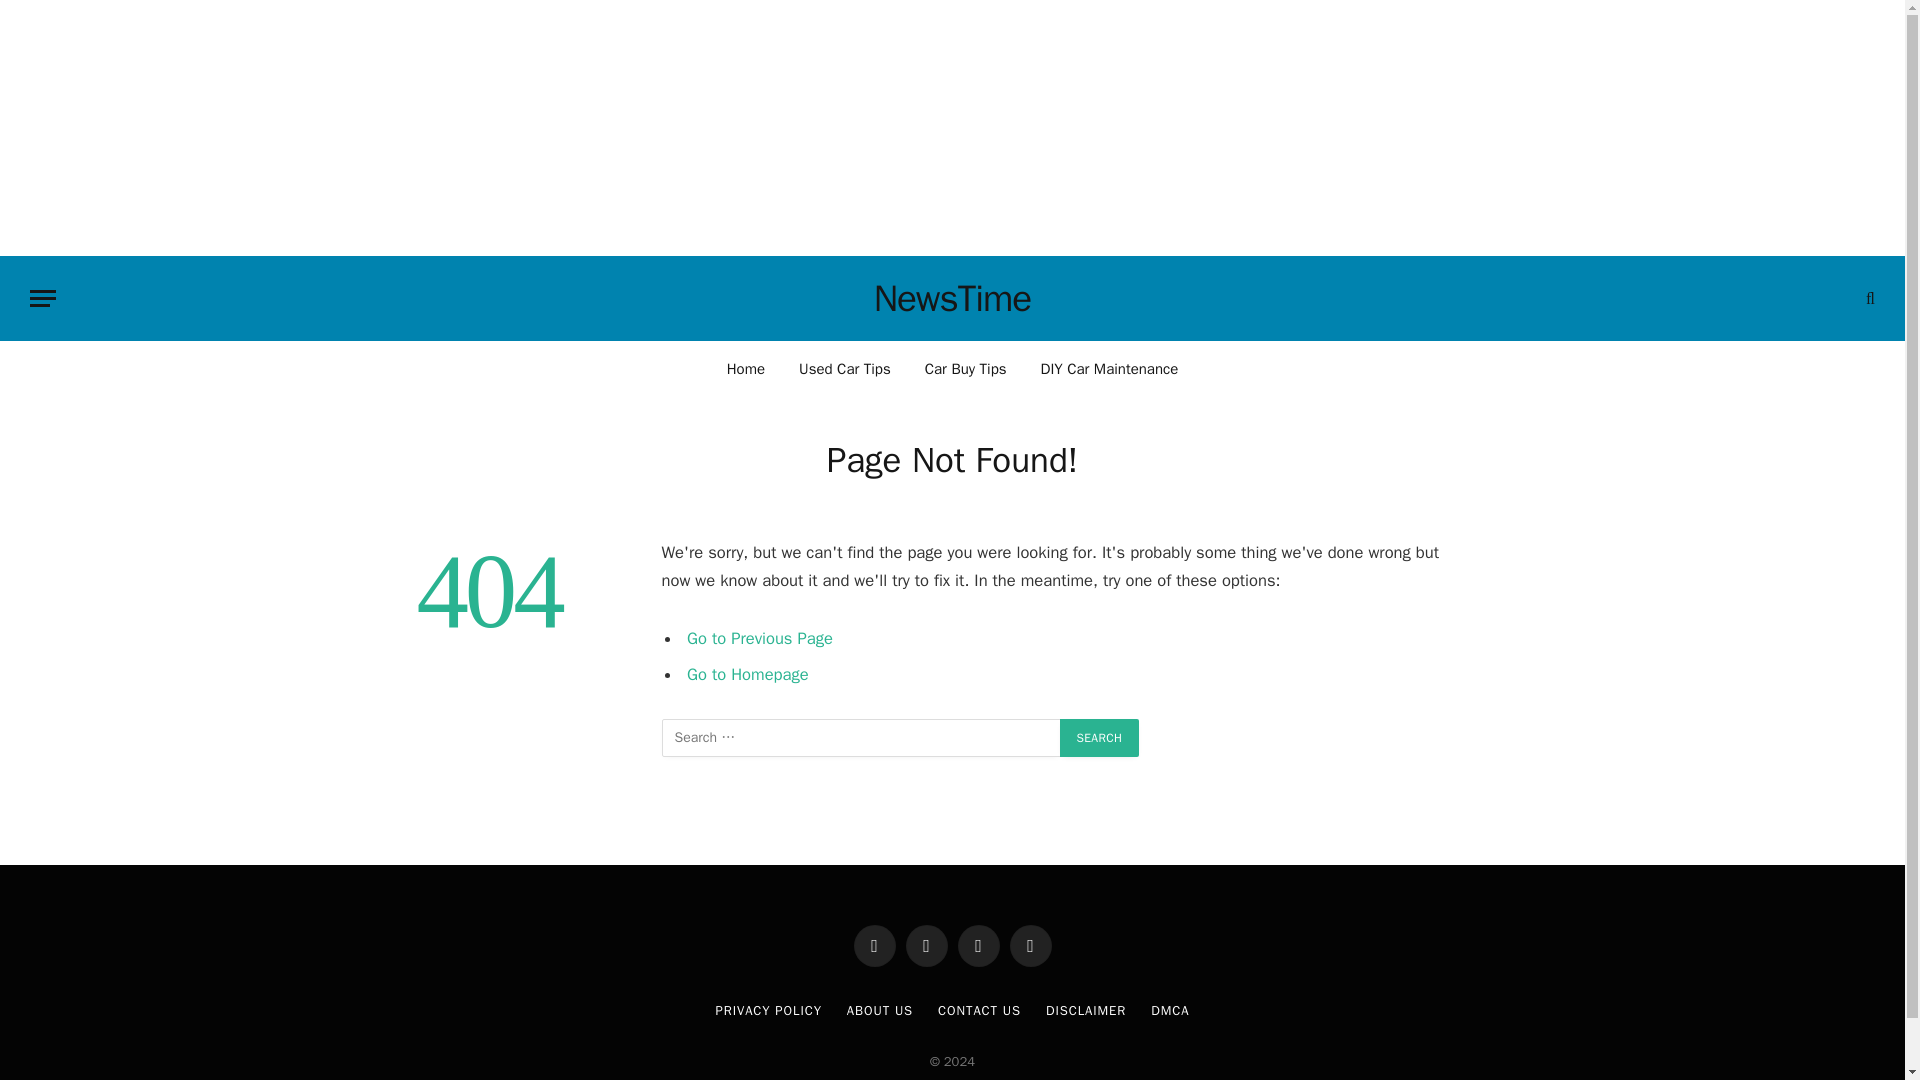  Describe the element at coordinates (746, 368) in the screenshot. I see `Home` at that location.